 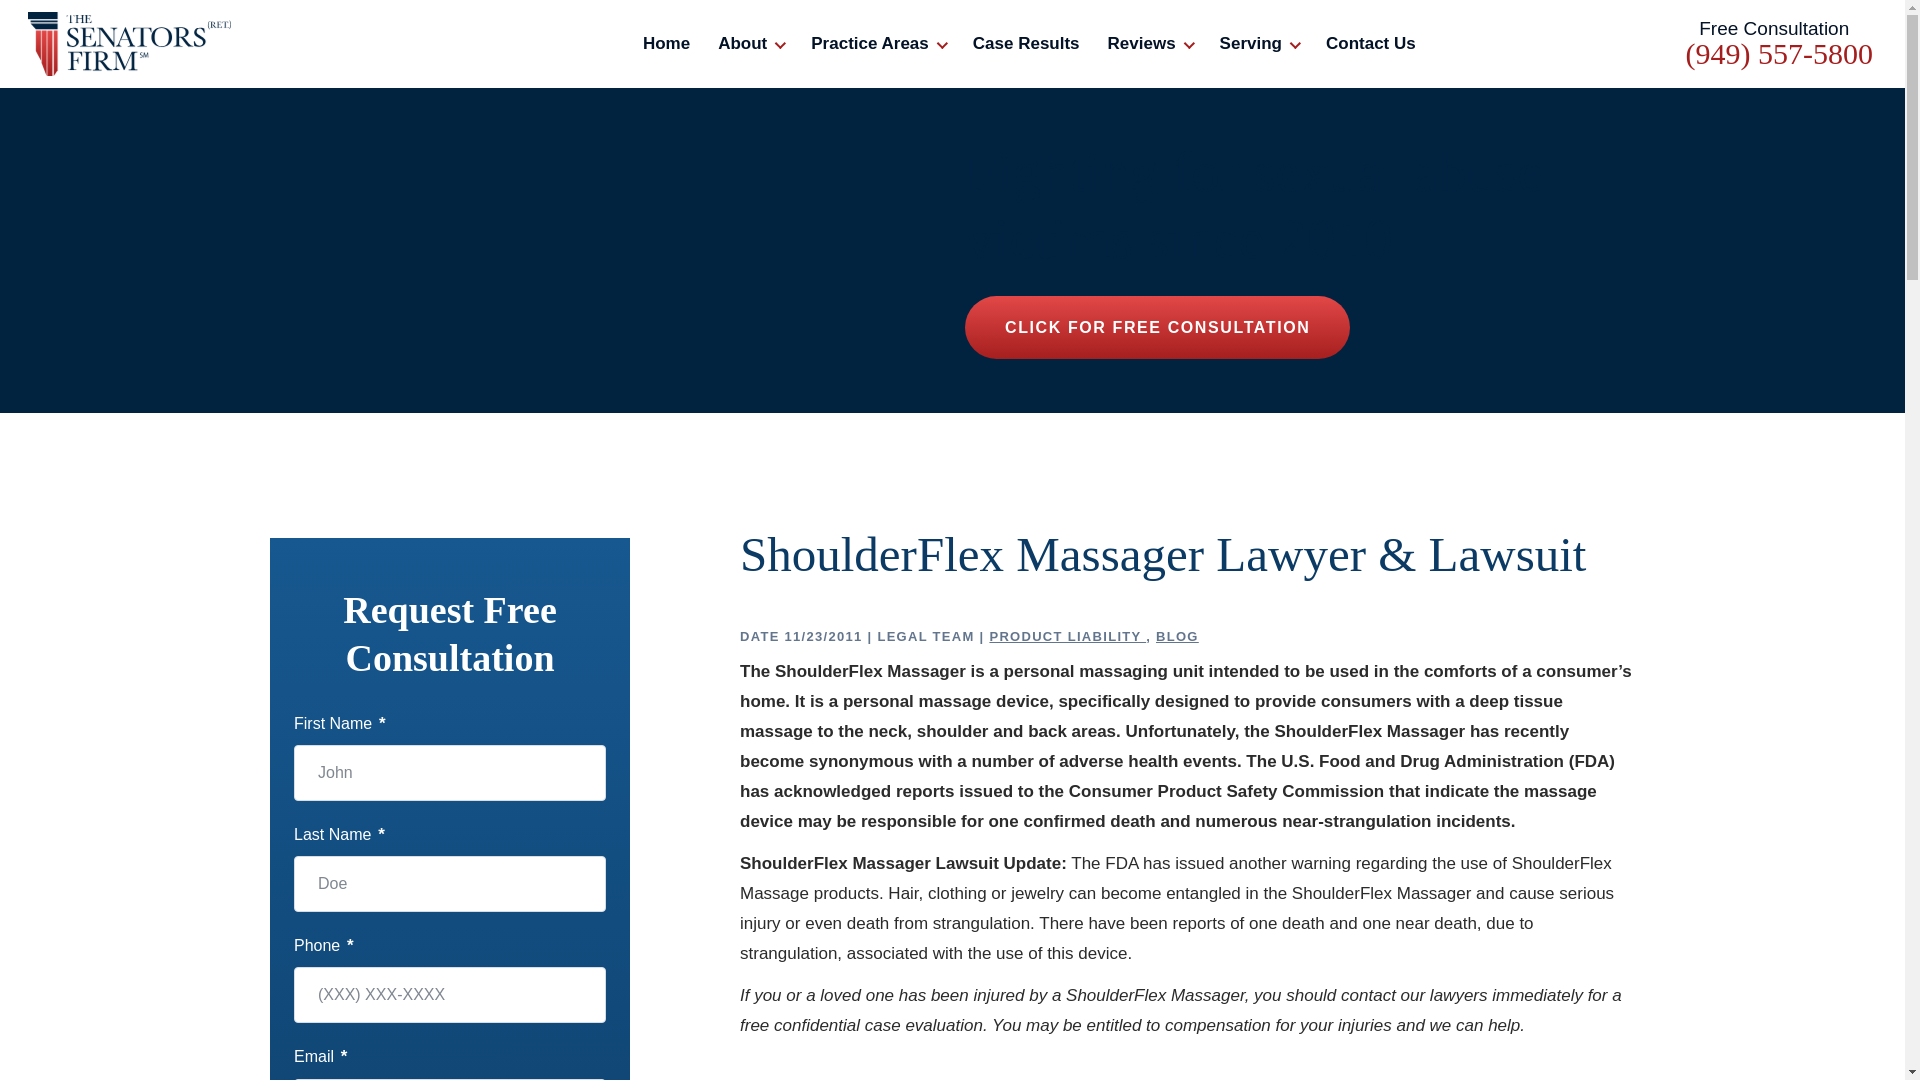 What do you see at coordinates (1779, 54) in the screenshot?
I see `Phone` at bounding box center [1779, 54].